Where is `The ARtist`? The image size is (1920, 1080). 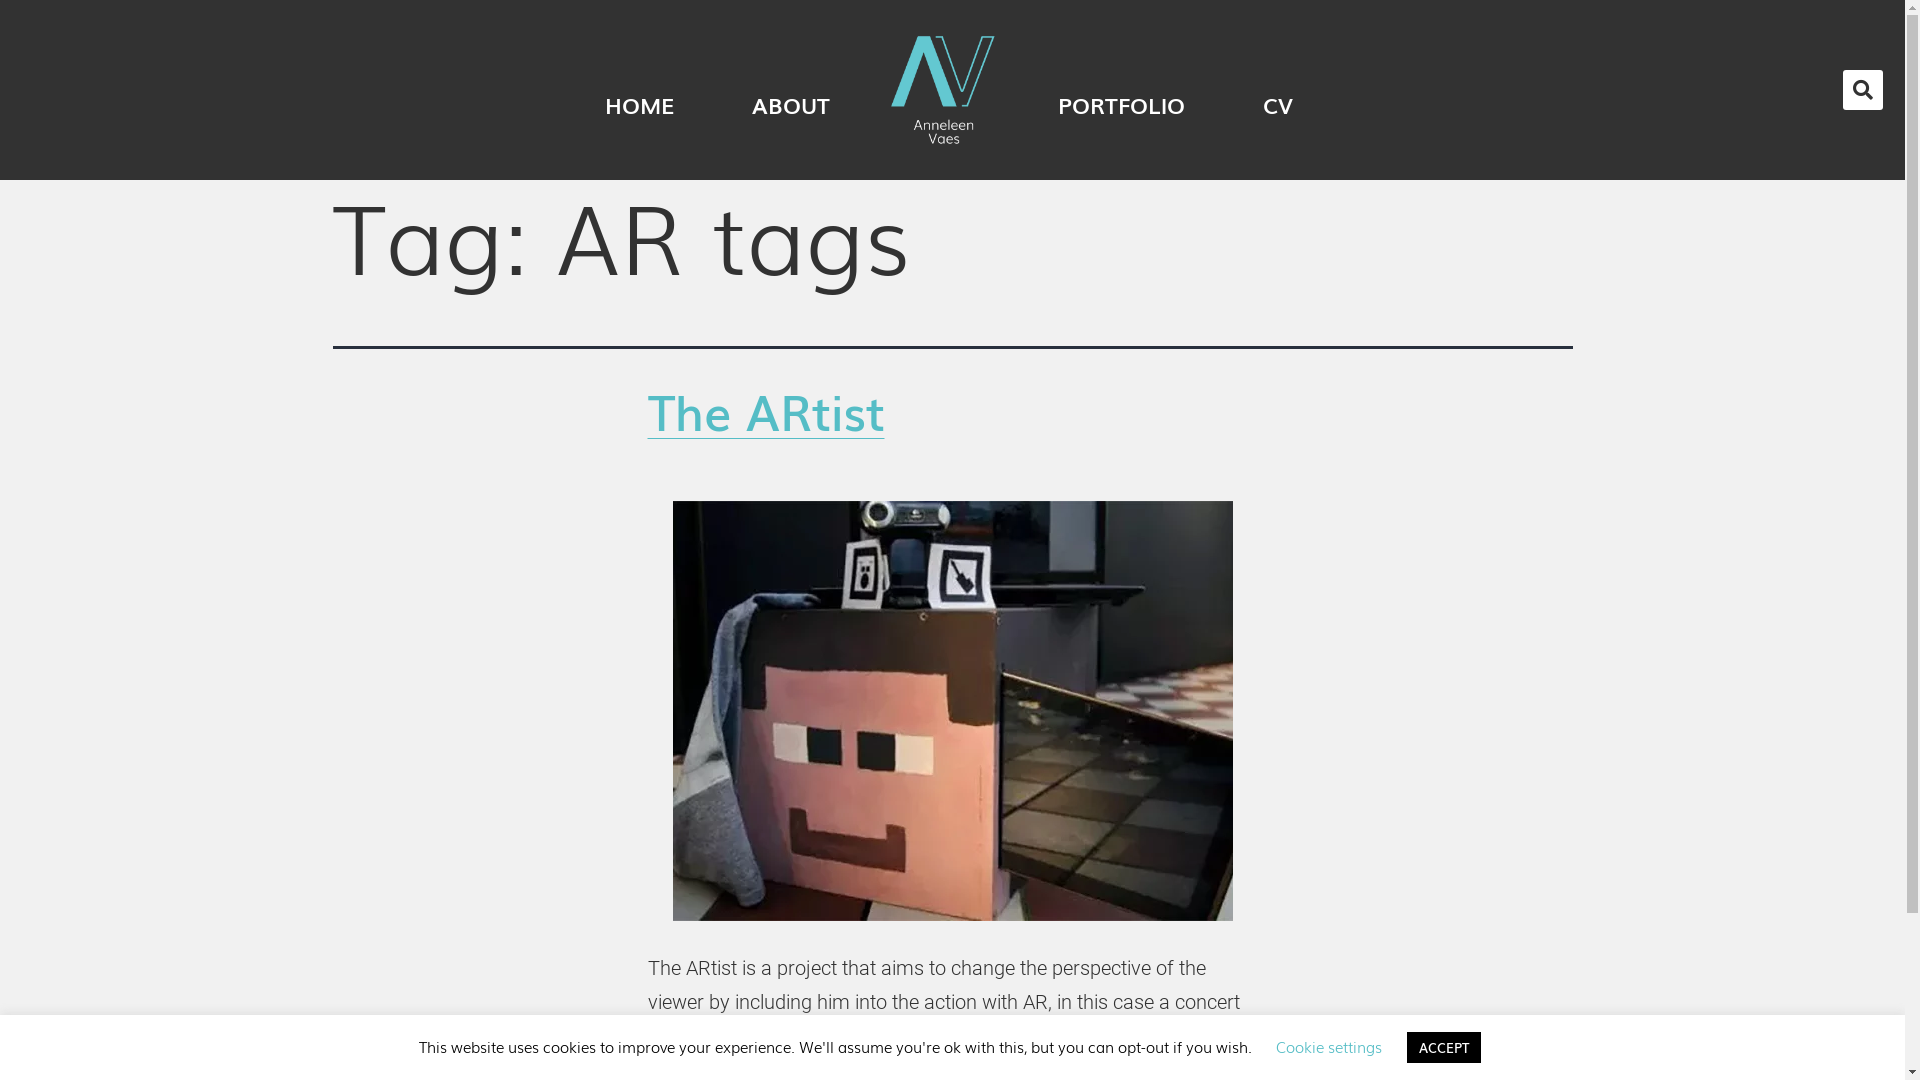
The ARtist is located at coordinates (766, 409).